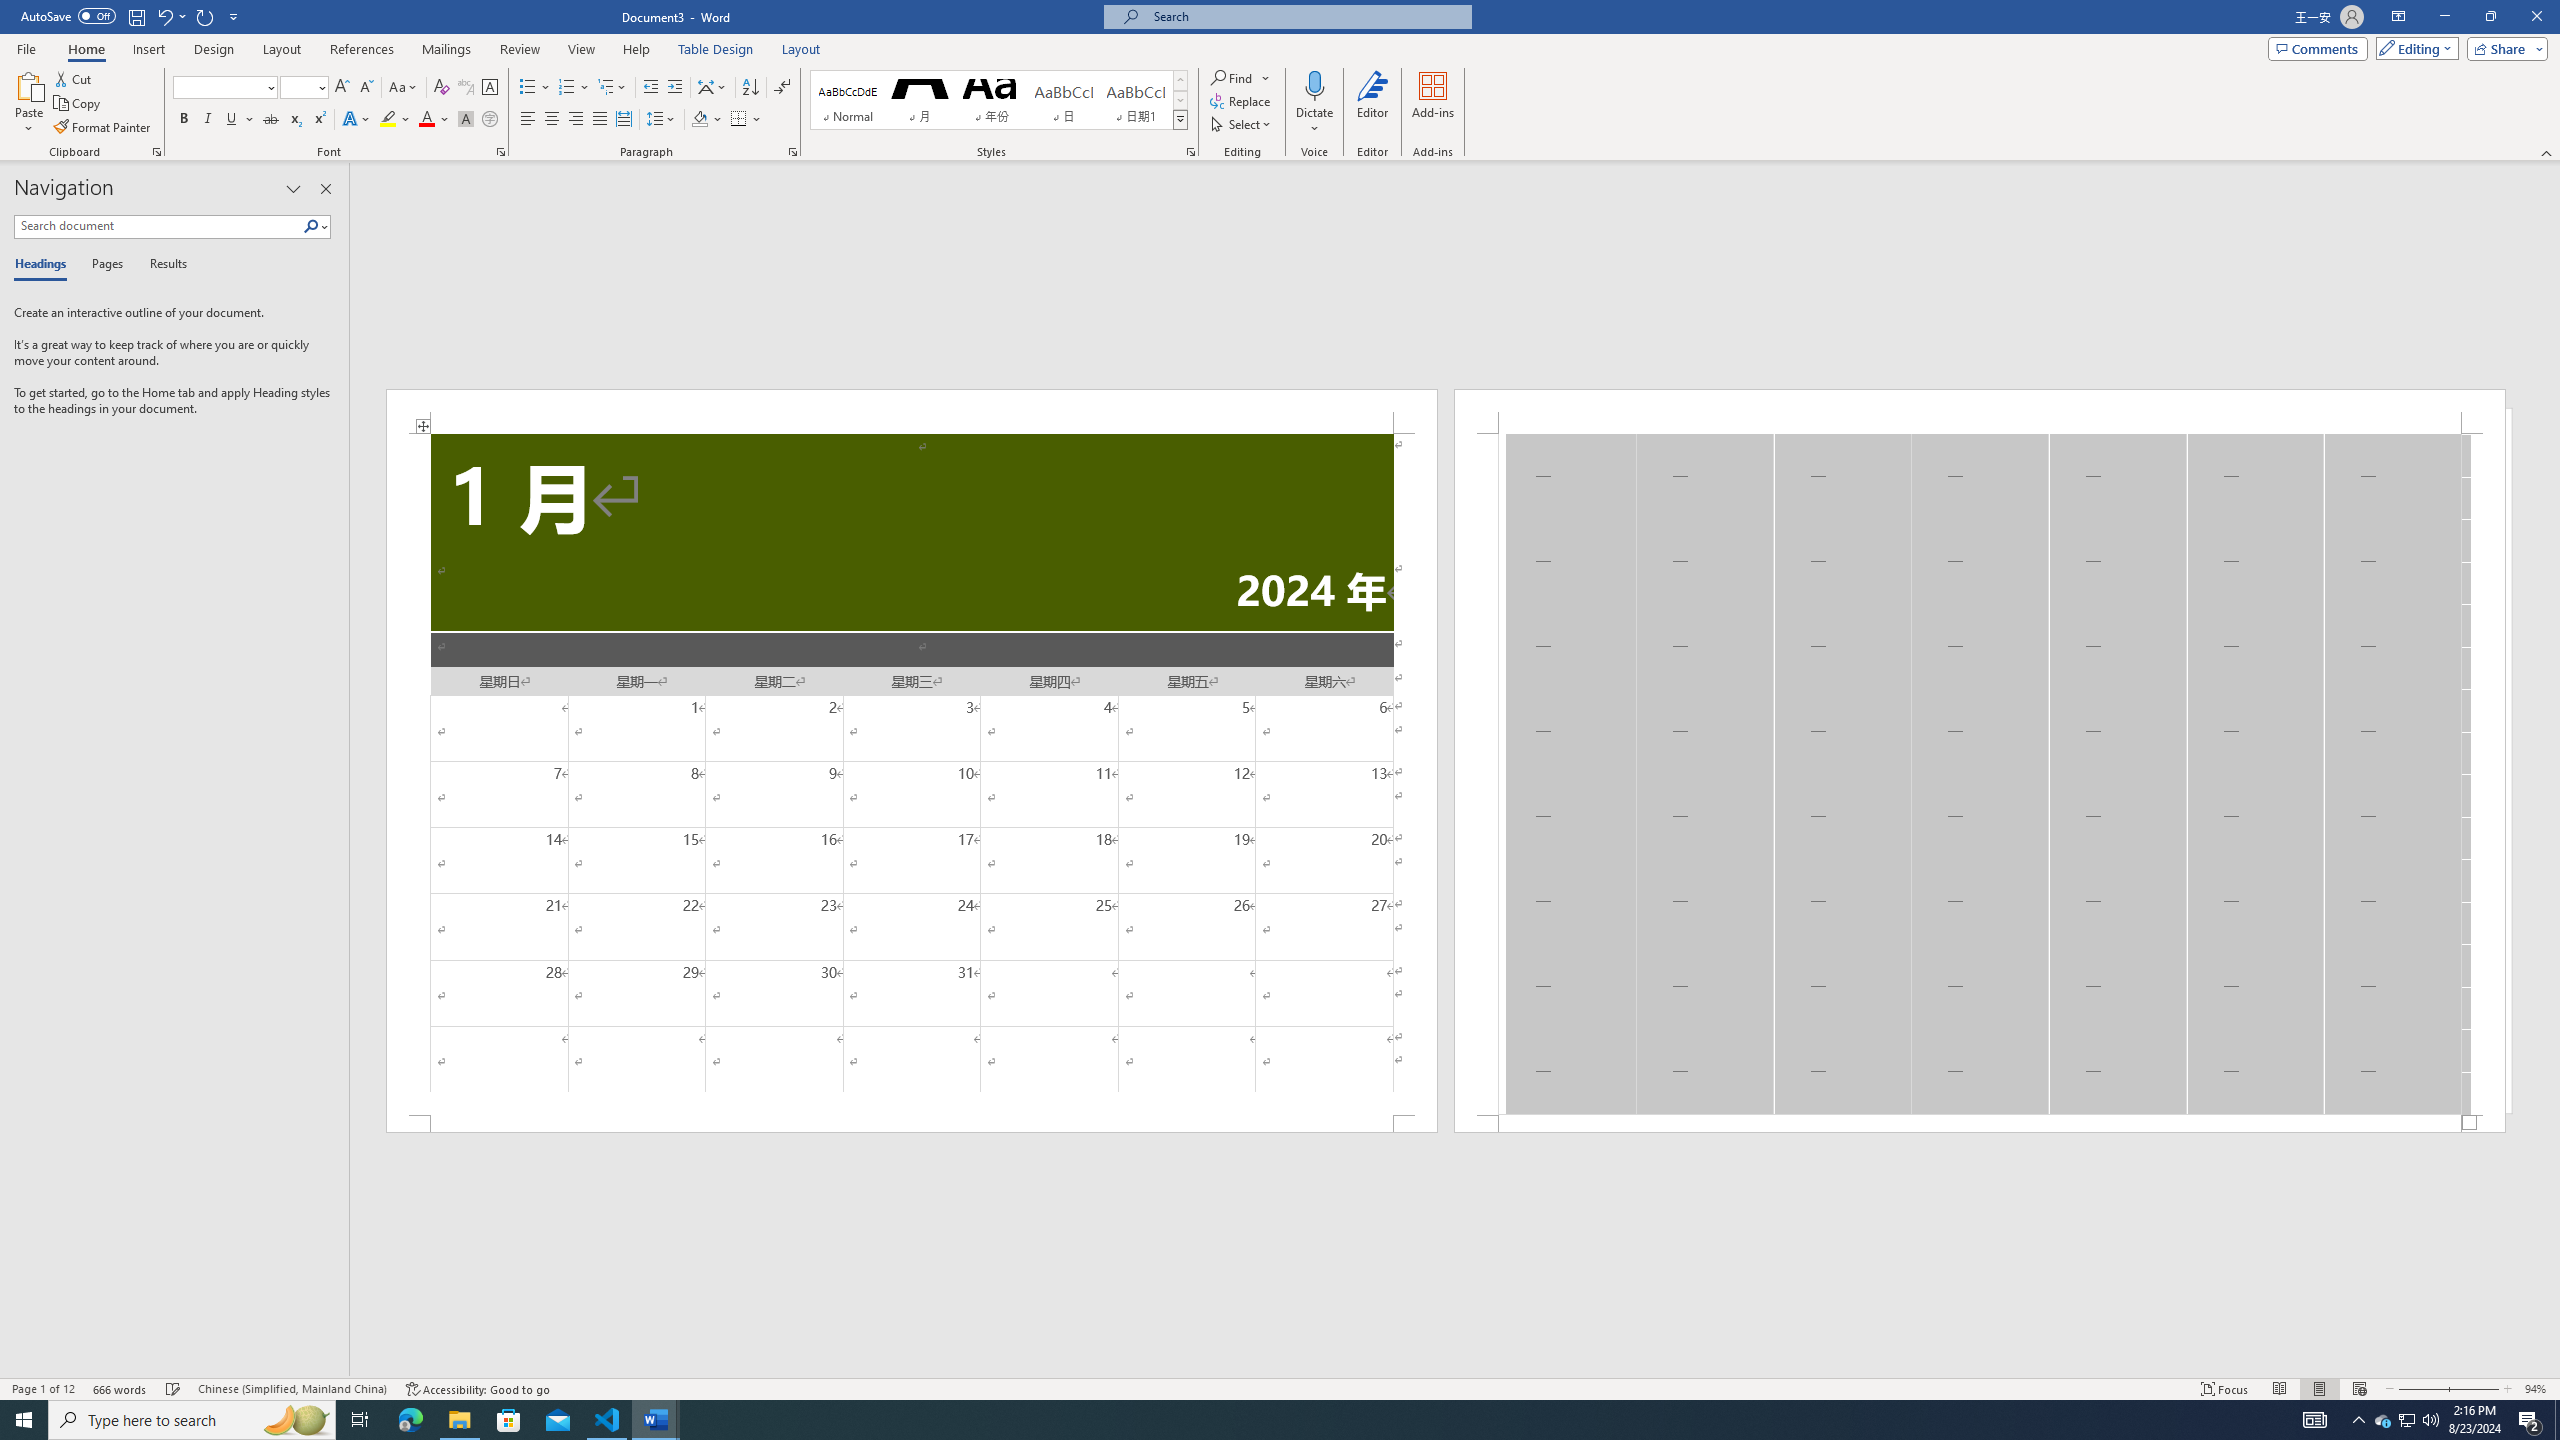 The height and width of the screenshot is (1440, 2560). What do you see at coordinates (1232, 78) in the screenshot?
I see `Find` at bounding box center [1232, 78].